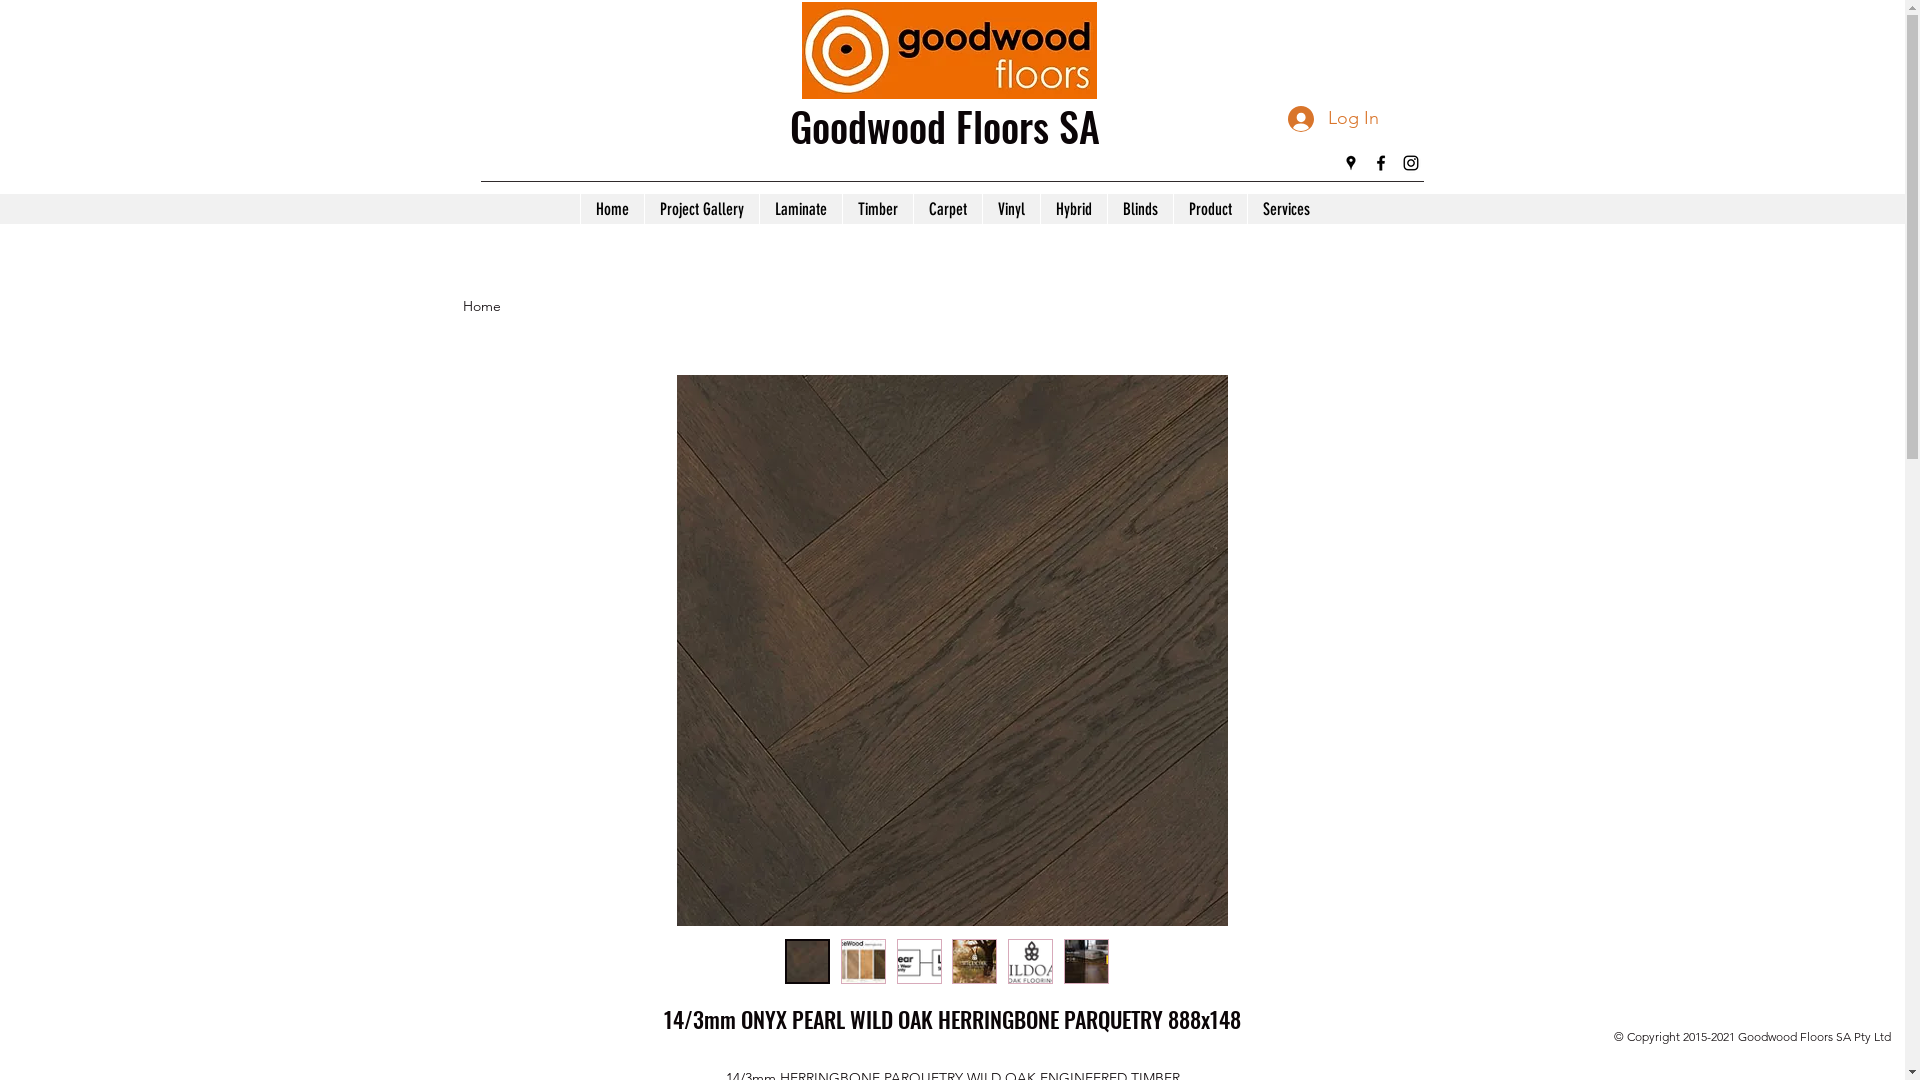  I want to click on Blinds, so click(1140, 209).